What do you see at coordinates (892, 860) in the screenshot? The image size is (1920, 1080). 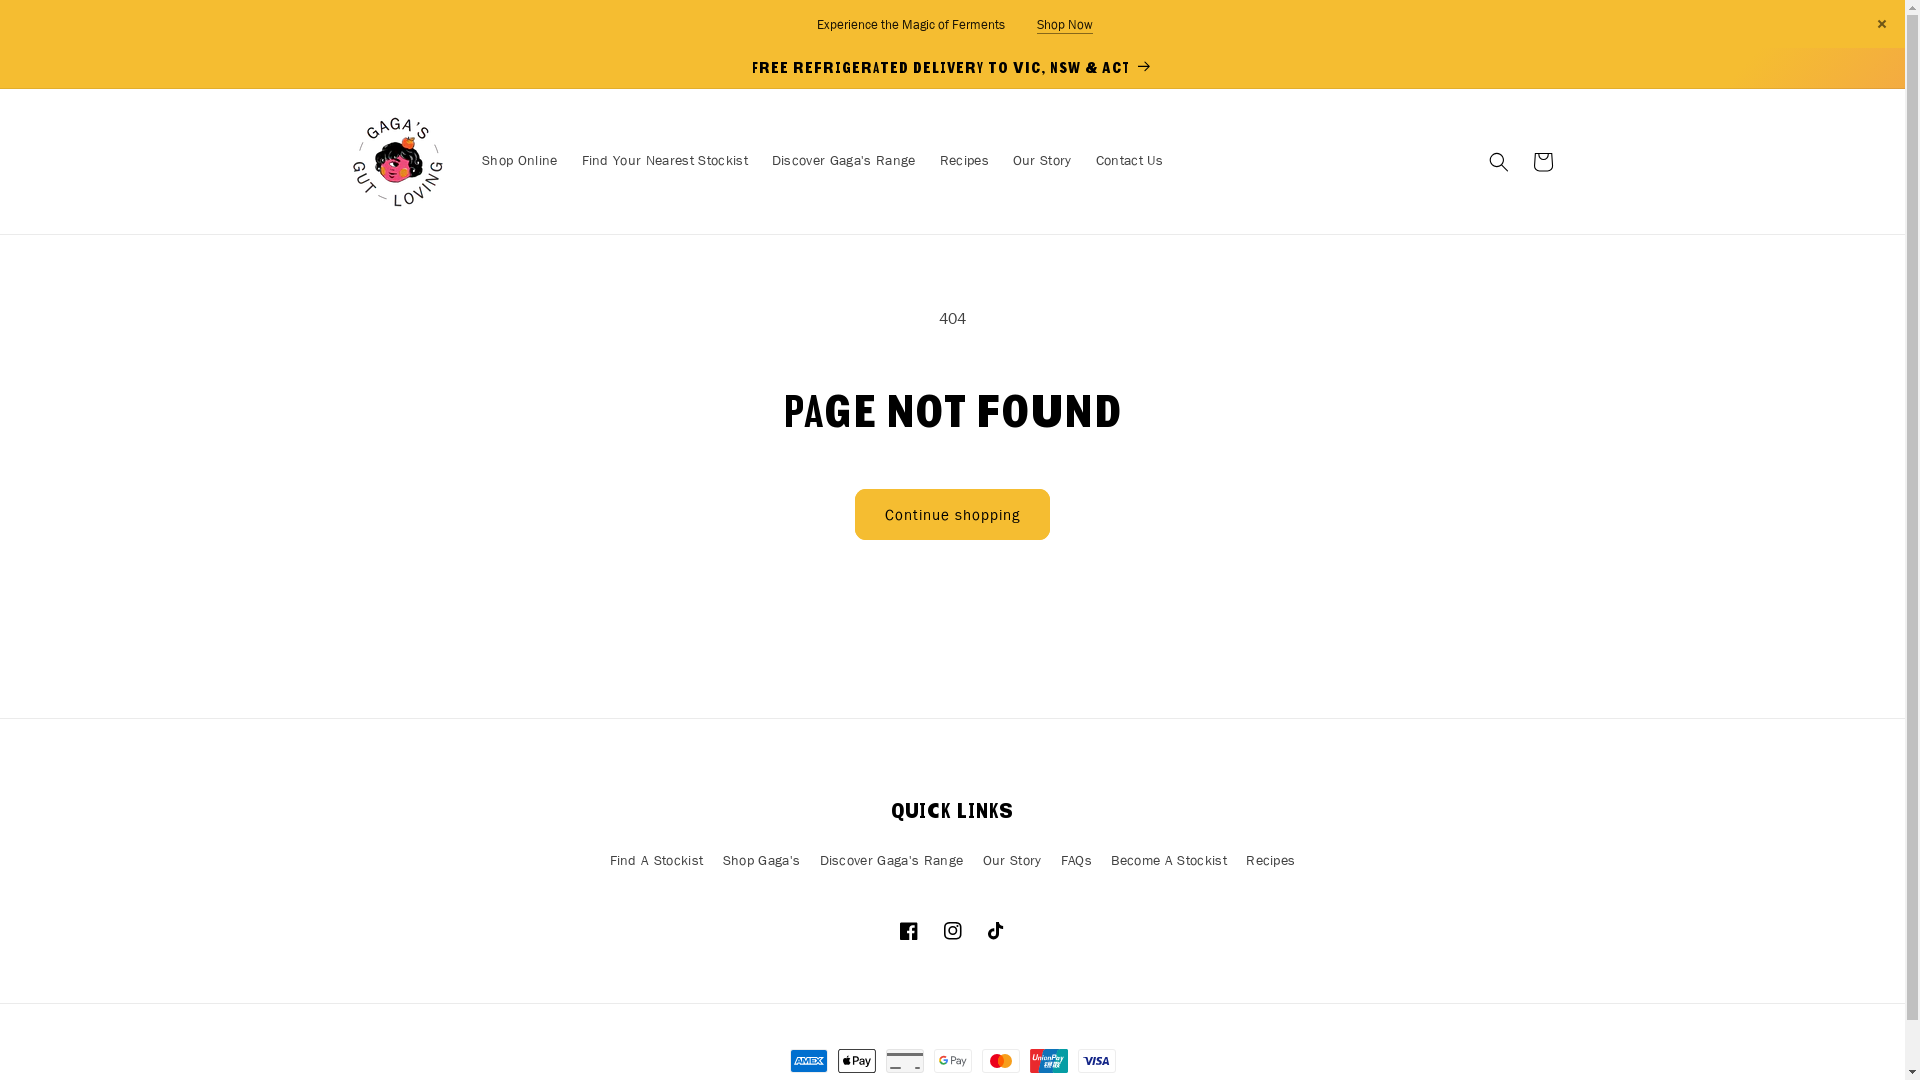 I see `Discover Gaga's Range` at bounding box center [892, 860].